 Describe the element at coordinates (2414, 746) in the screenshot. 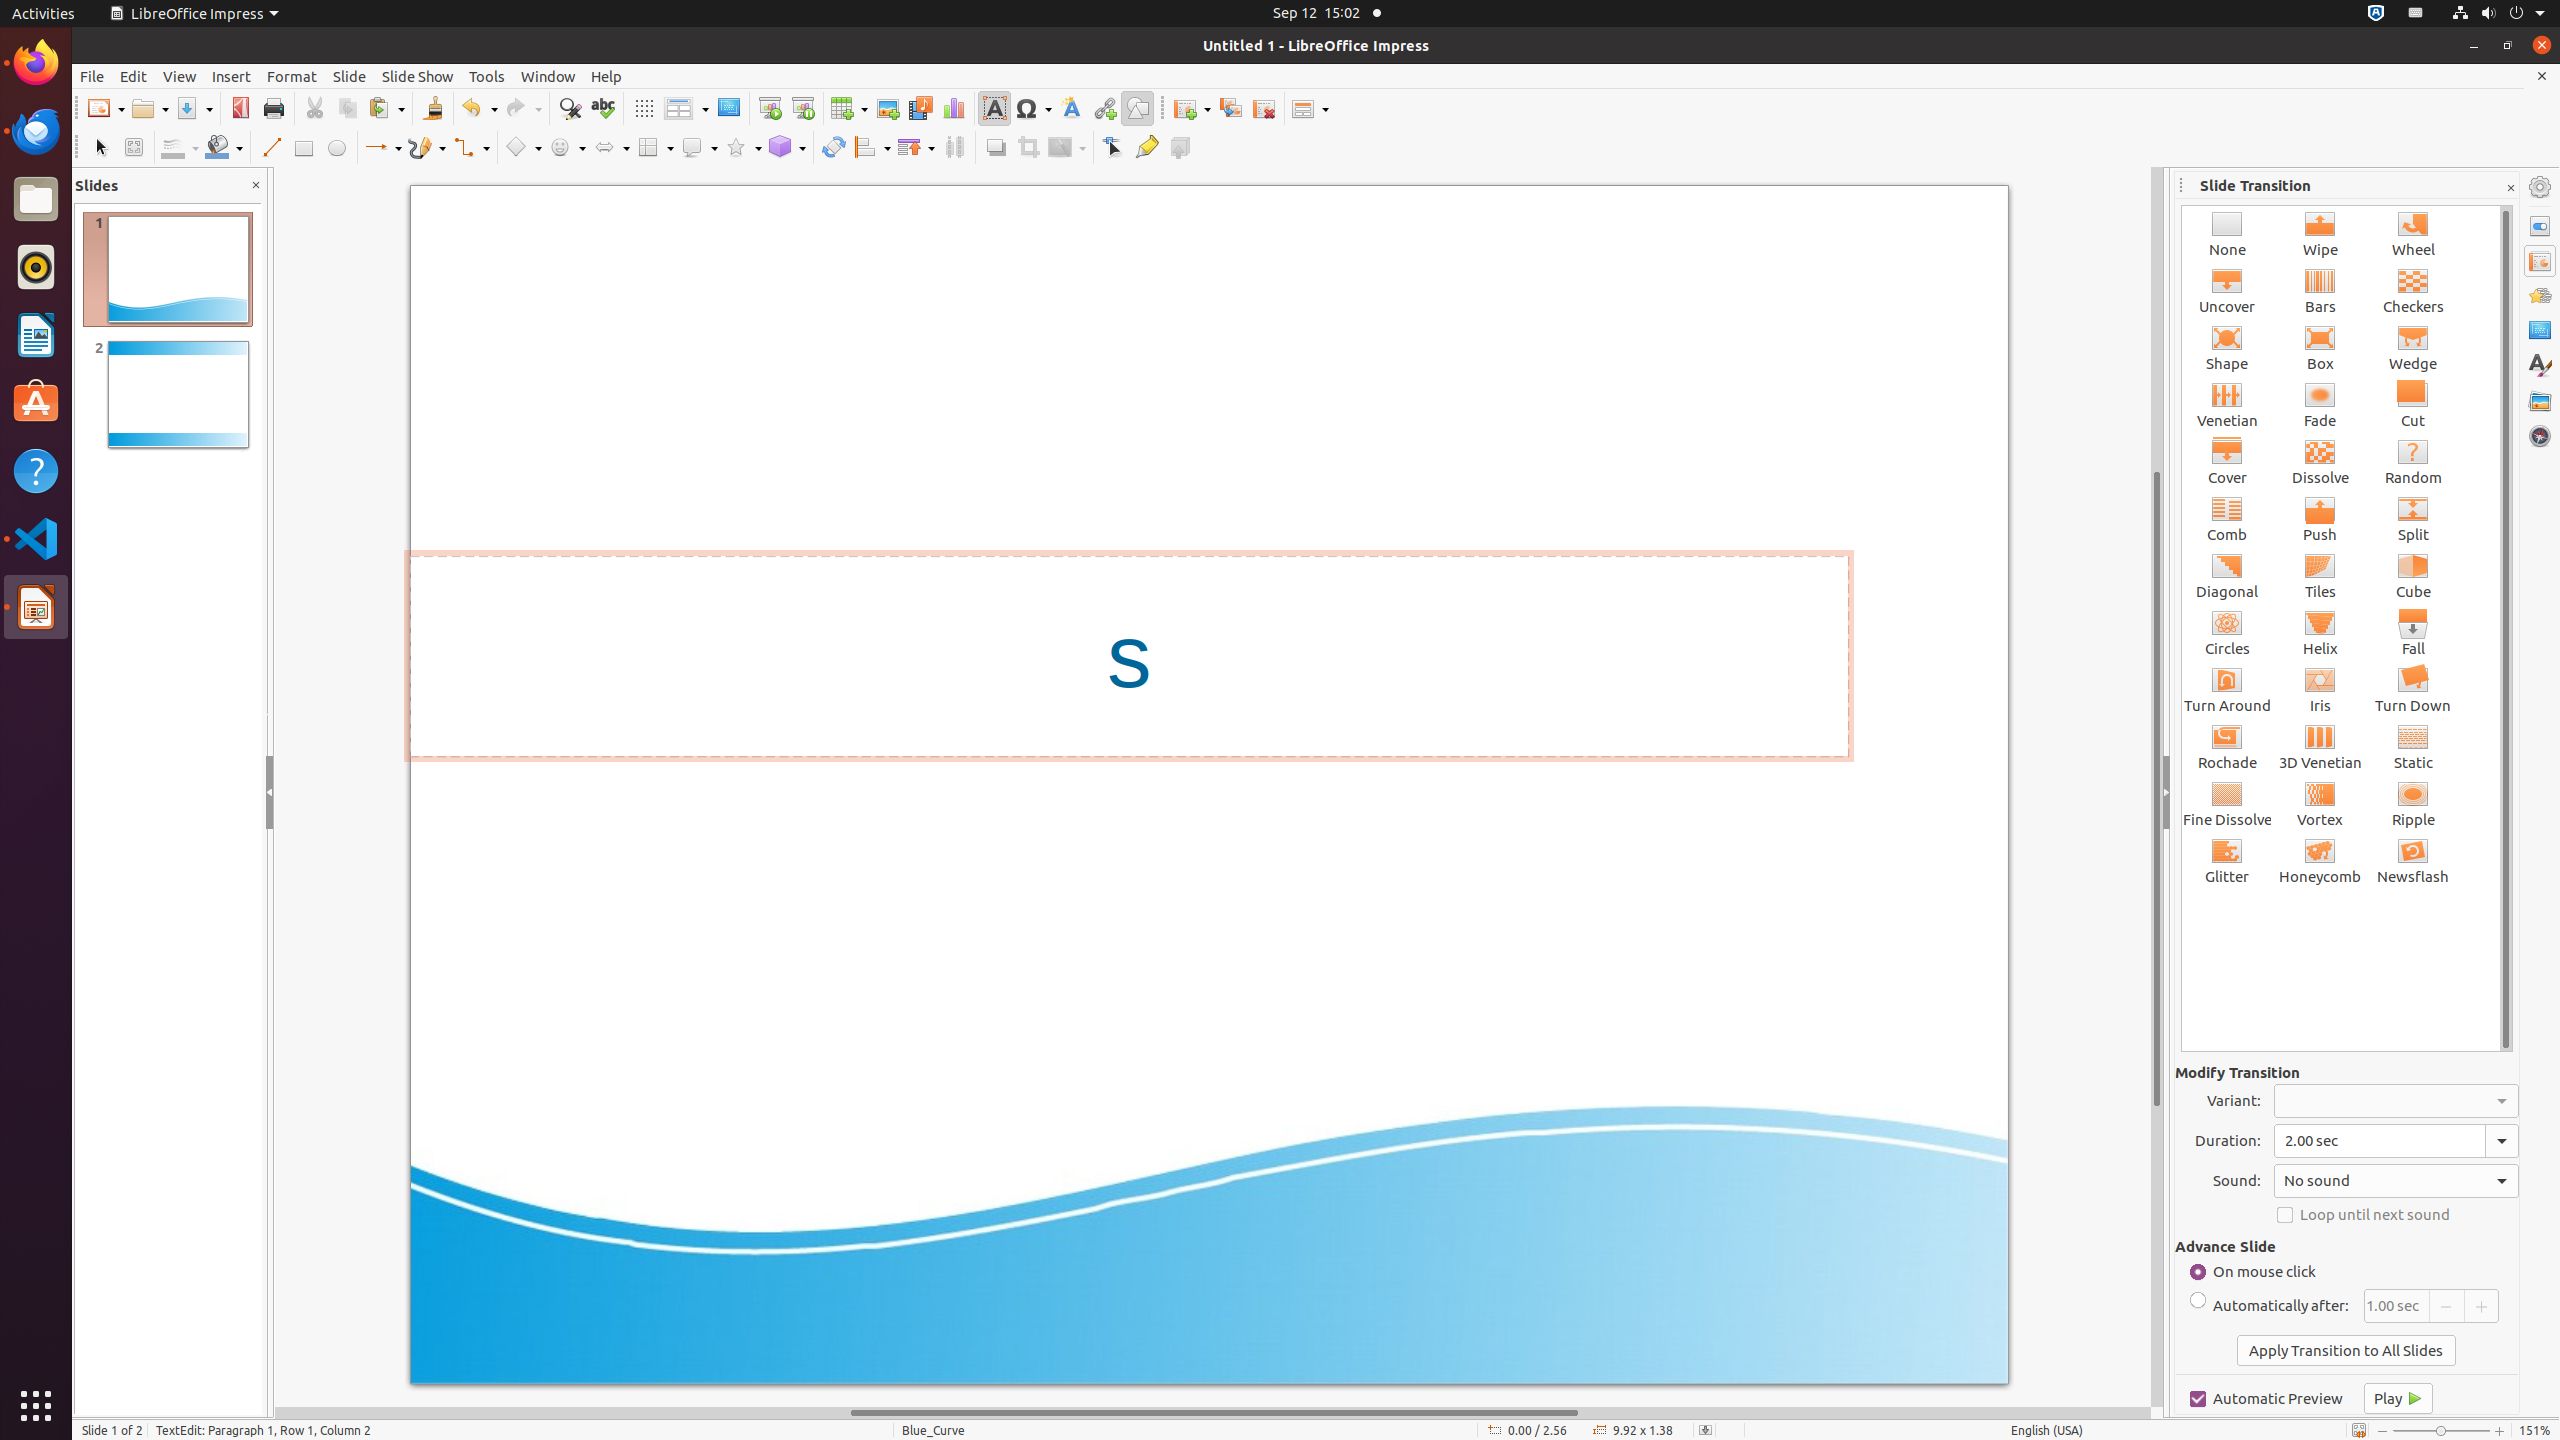

I see `Static` at that location.